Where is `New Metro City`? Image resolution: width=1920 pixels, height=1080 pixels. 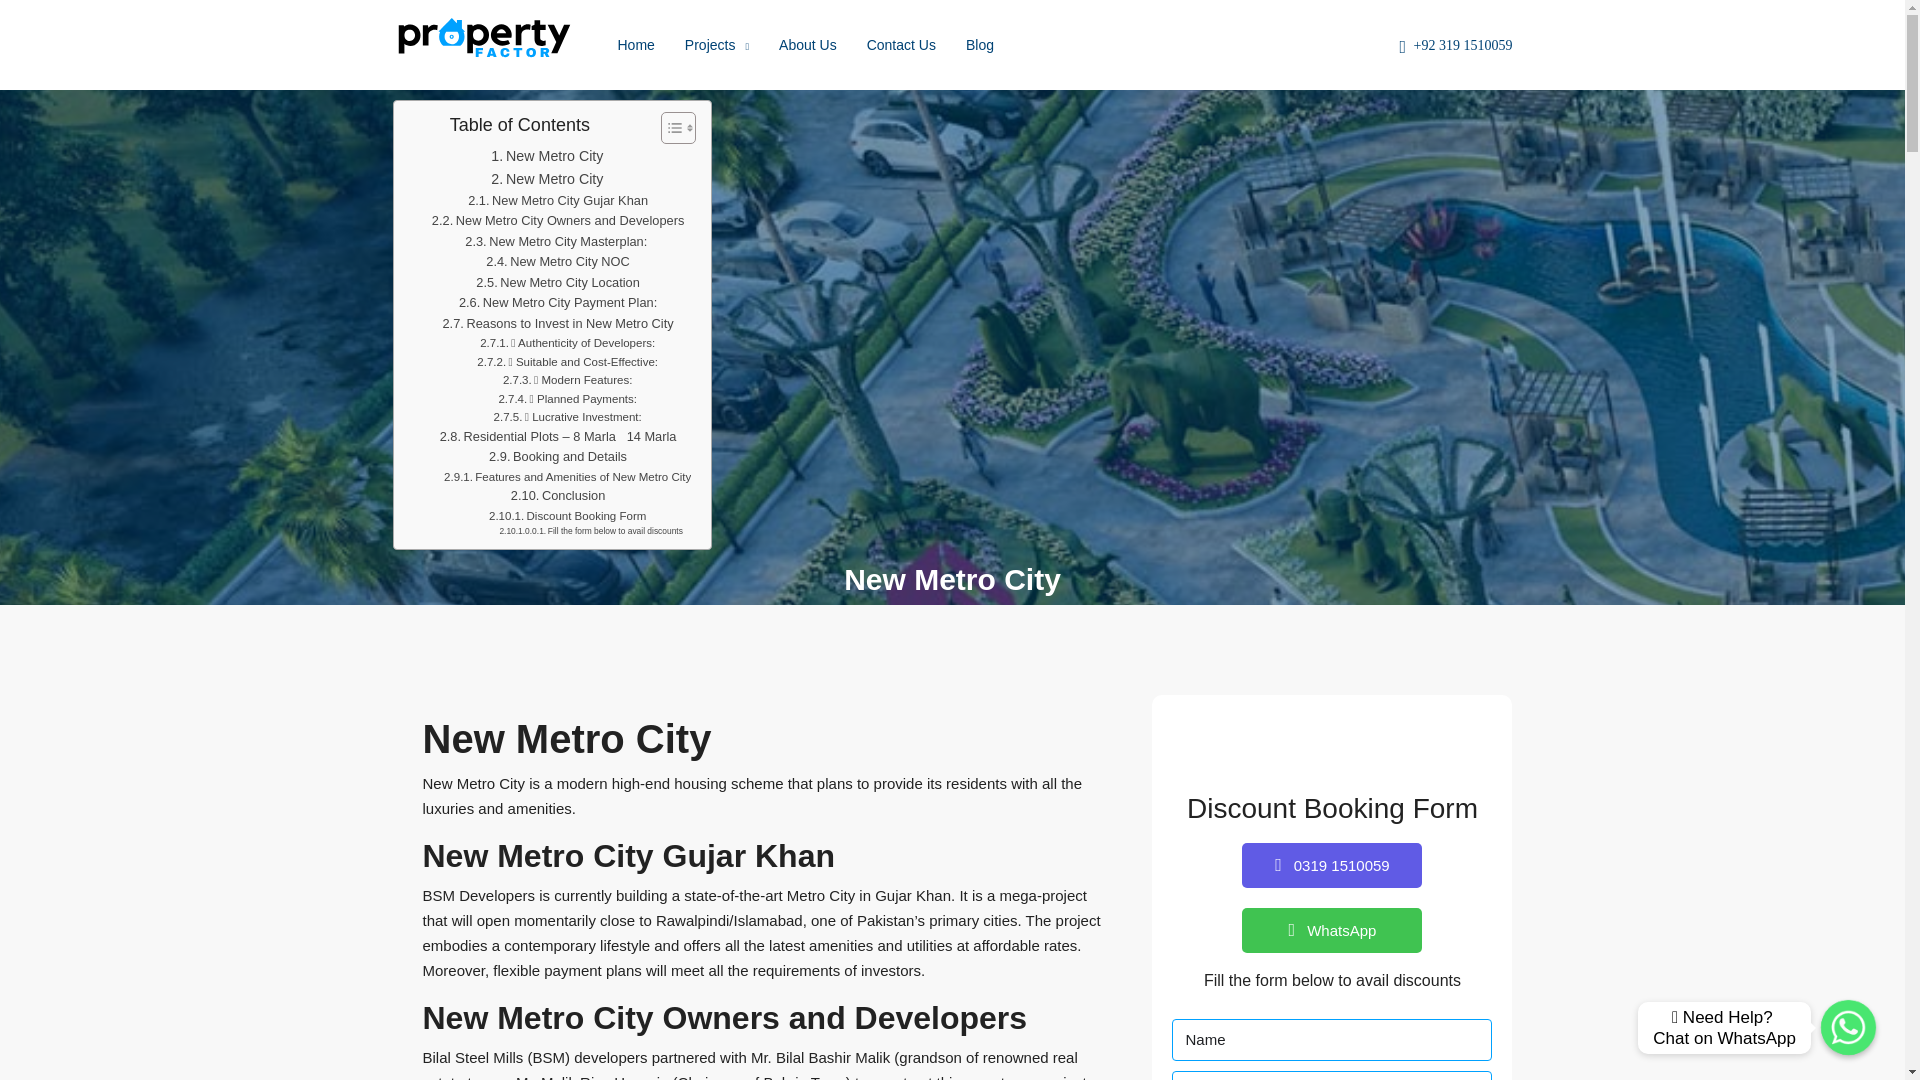
New Metro City is located at coordinates (546, 180).